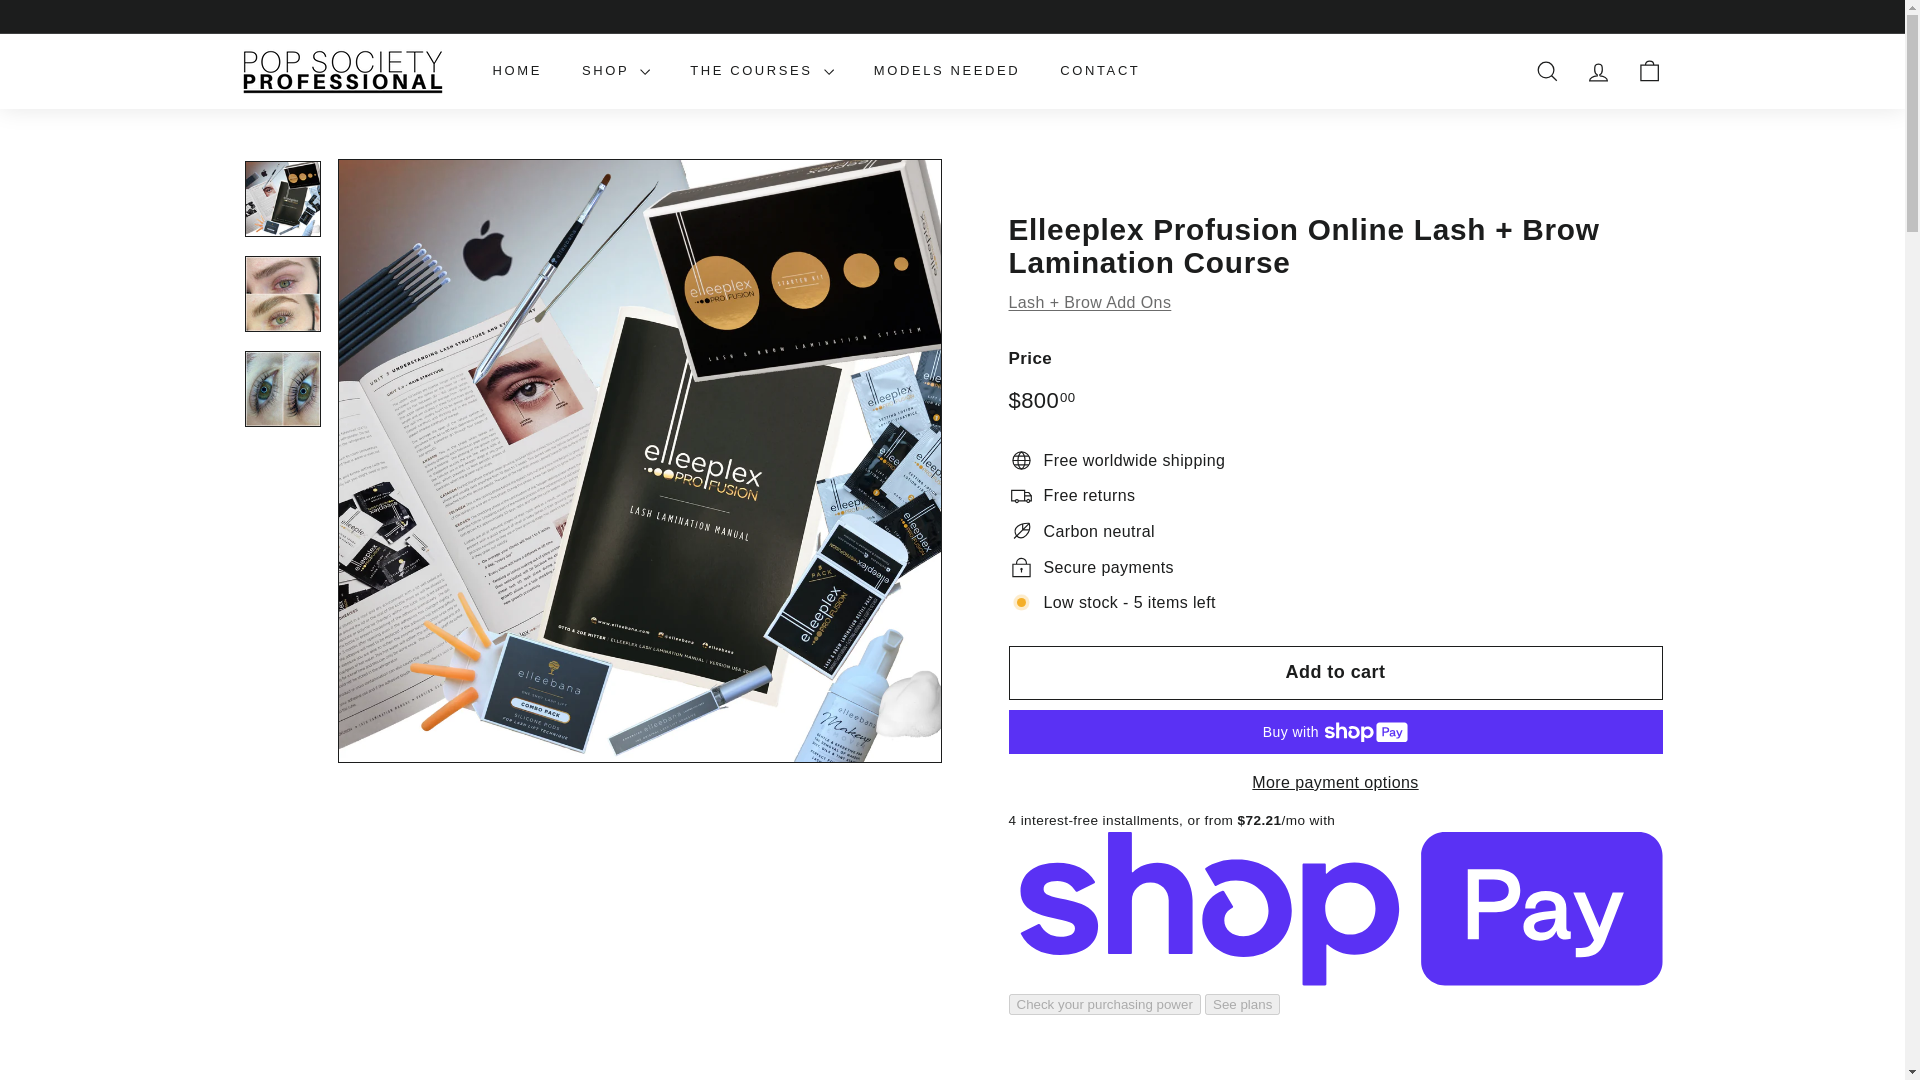  Describe the element at coordinates (1100, 72) in the screenshot. I see `CONTACT` at that location.